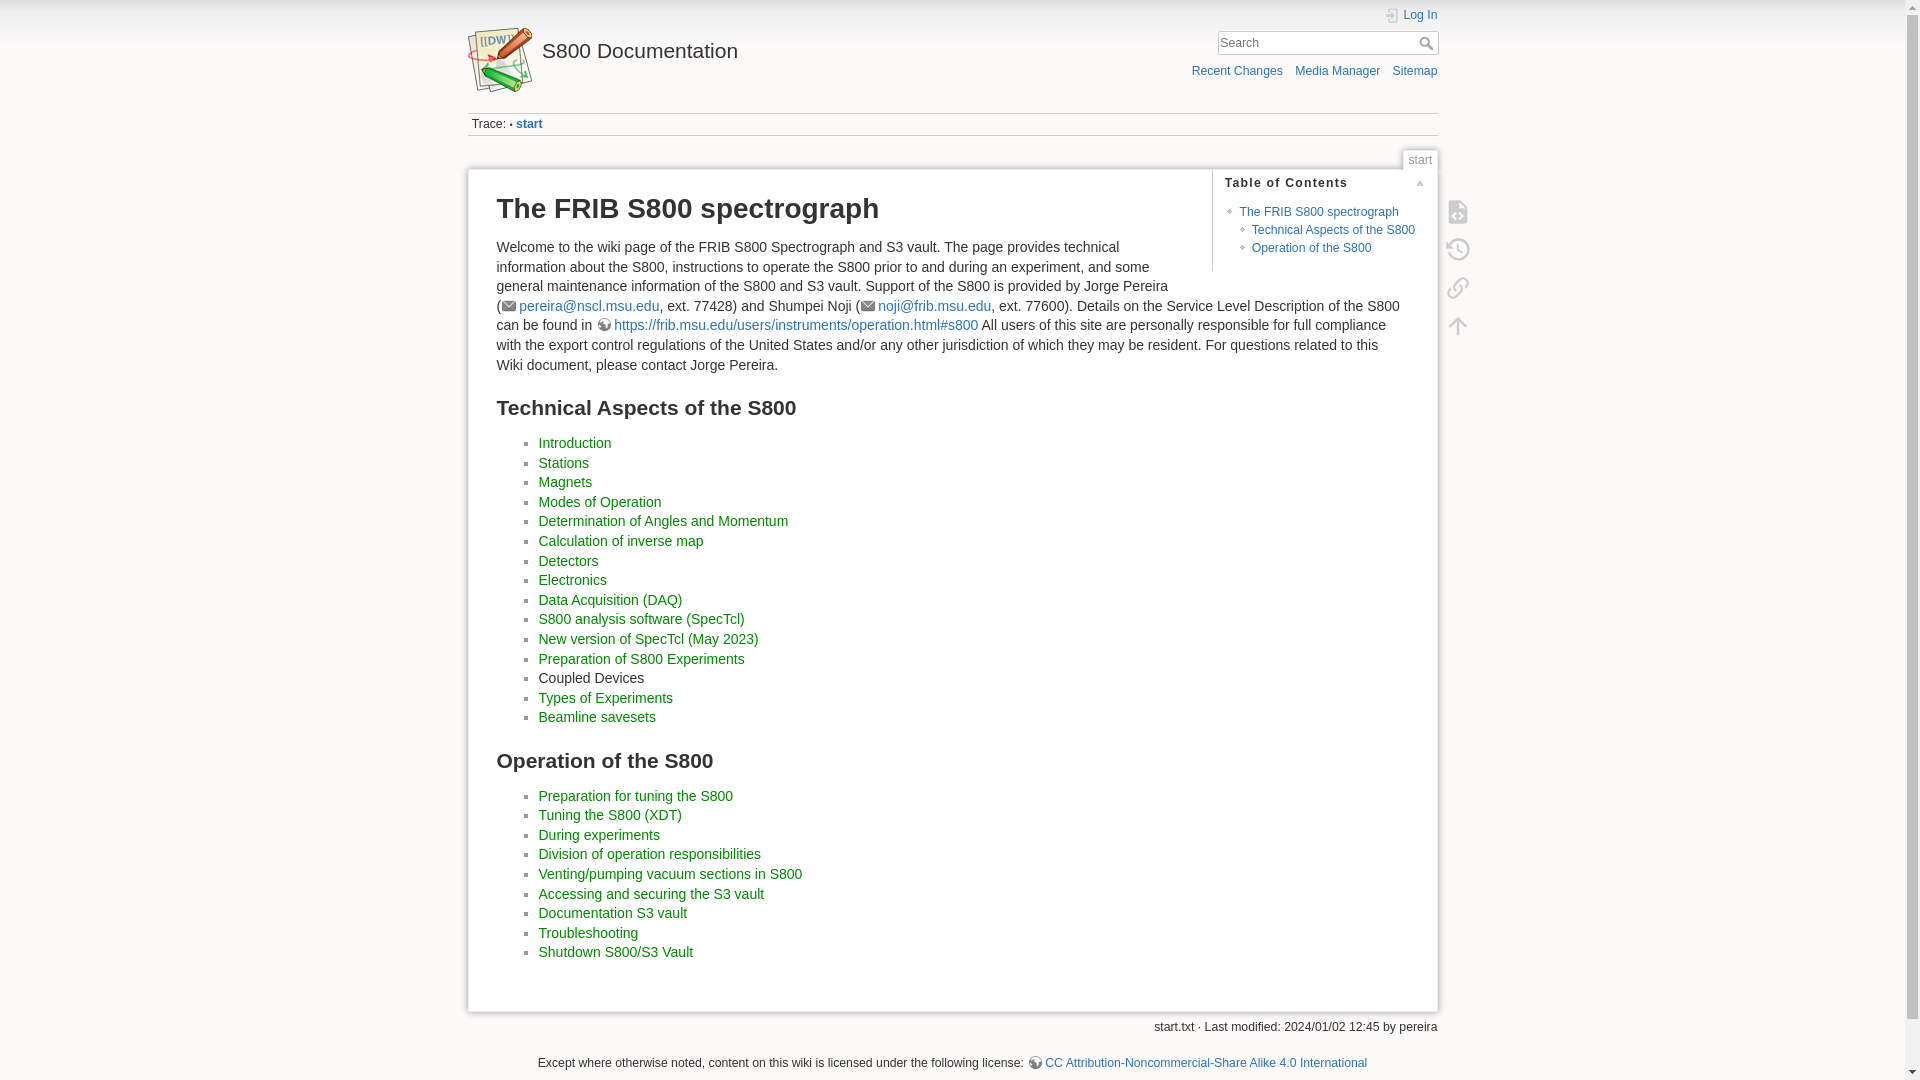 Image resolution: width=1920 pixels, height=1080 pixels. I want to click on Preparation of S800 Experiments, so click(640, 659).